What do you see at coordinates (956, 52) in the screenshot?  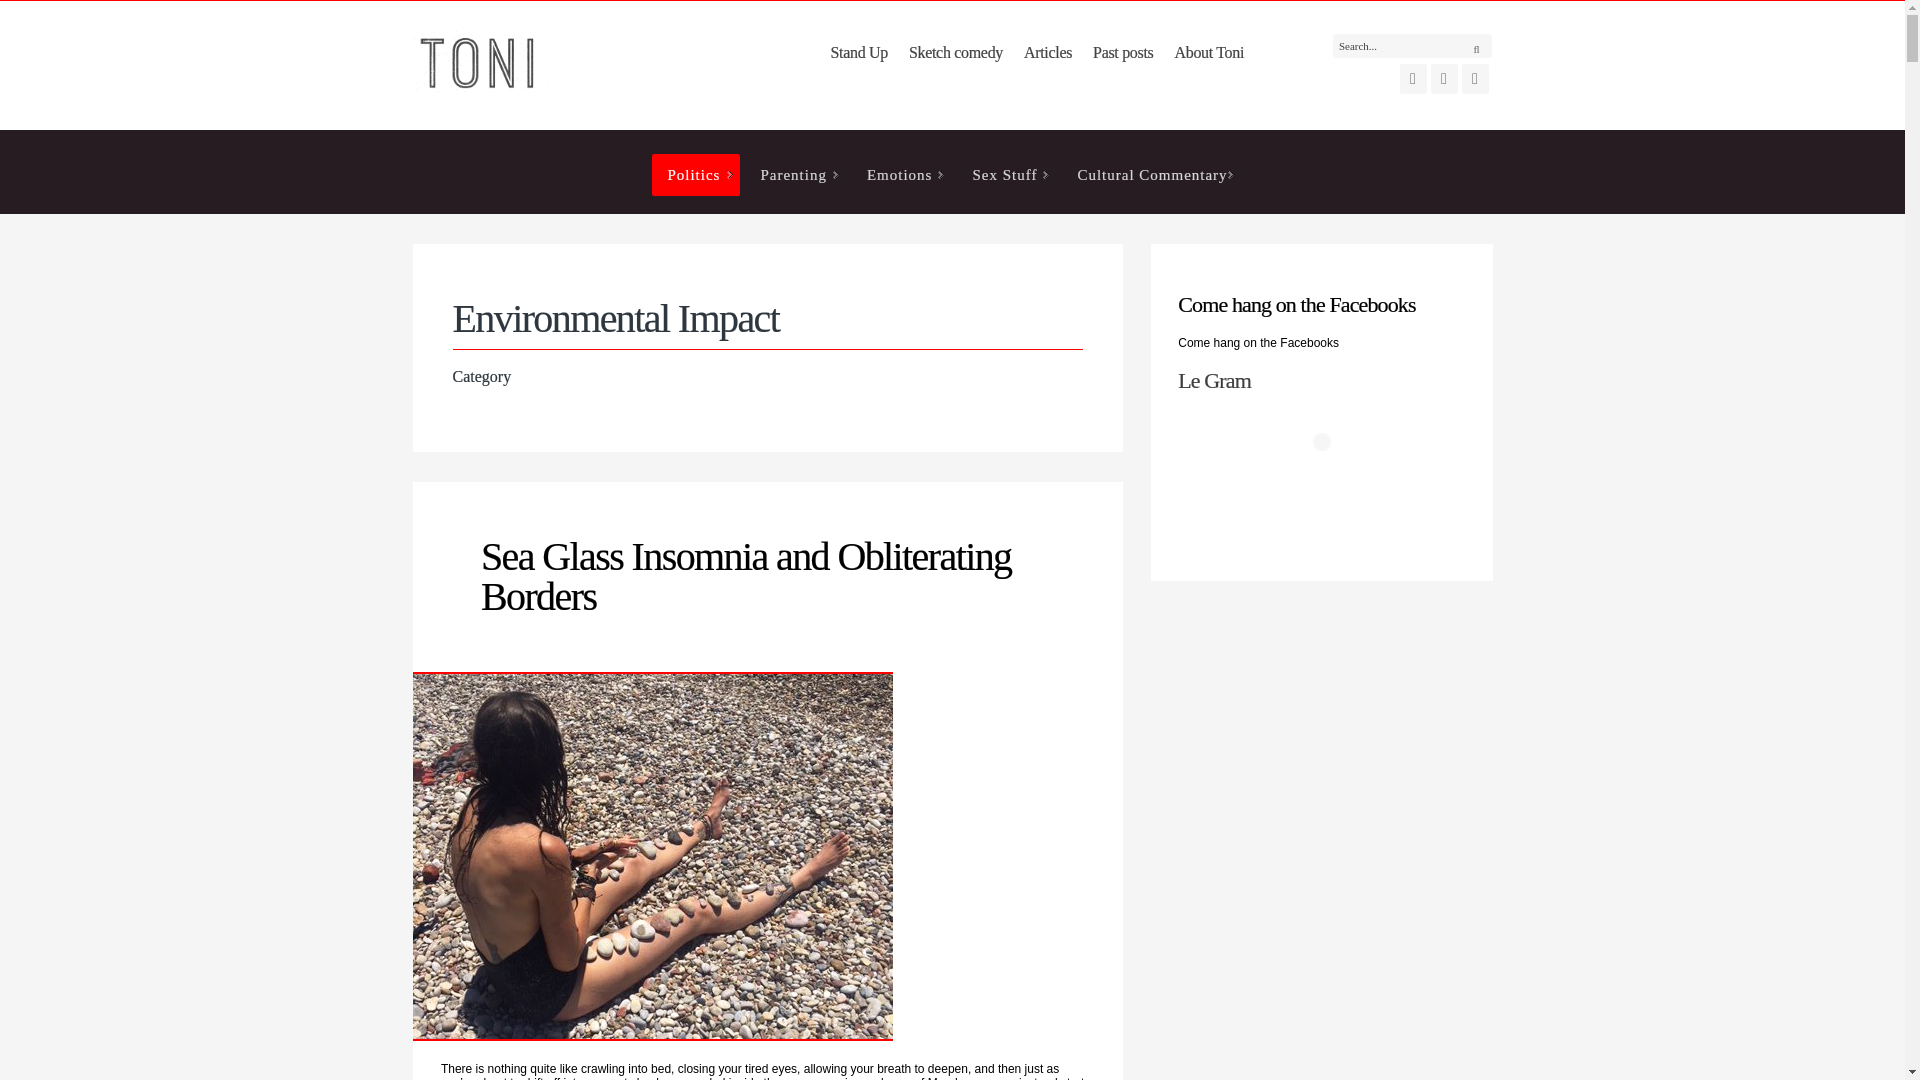 I see `Sketch comedy` at bounding box center [956, 52].